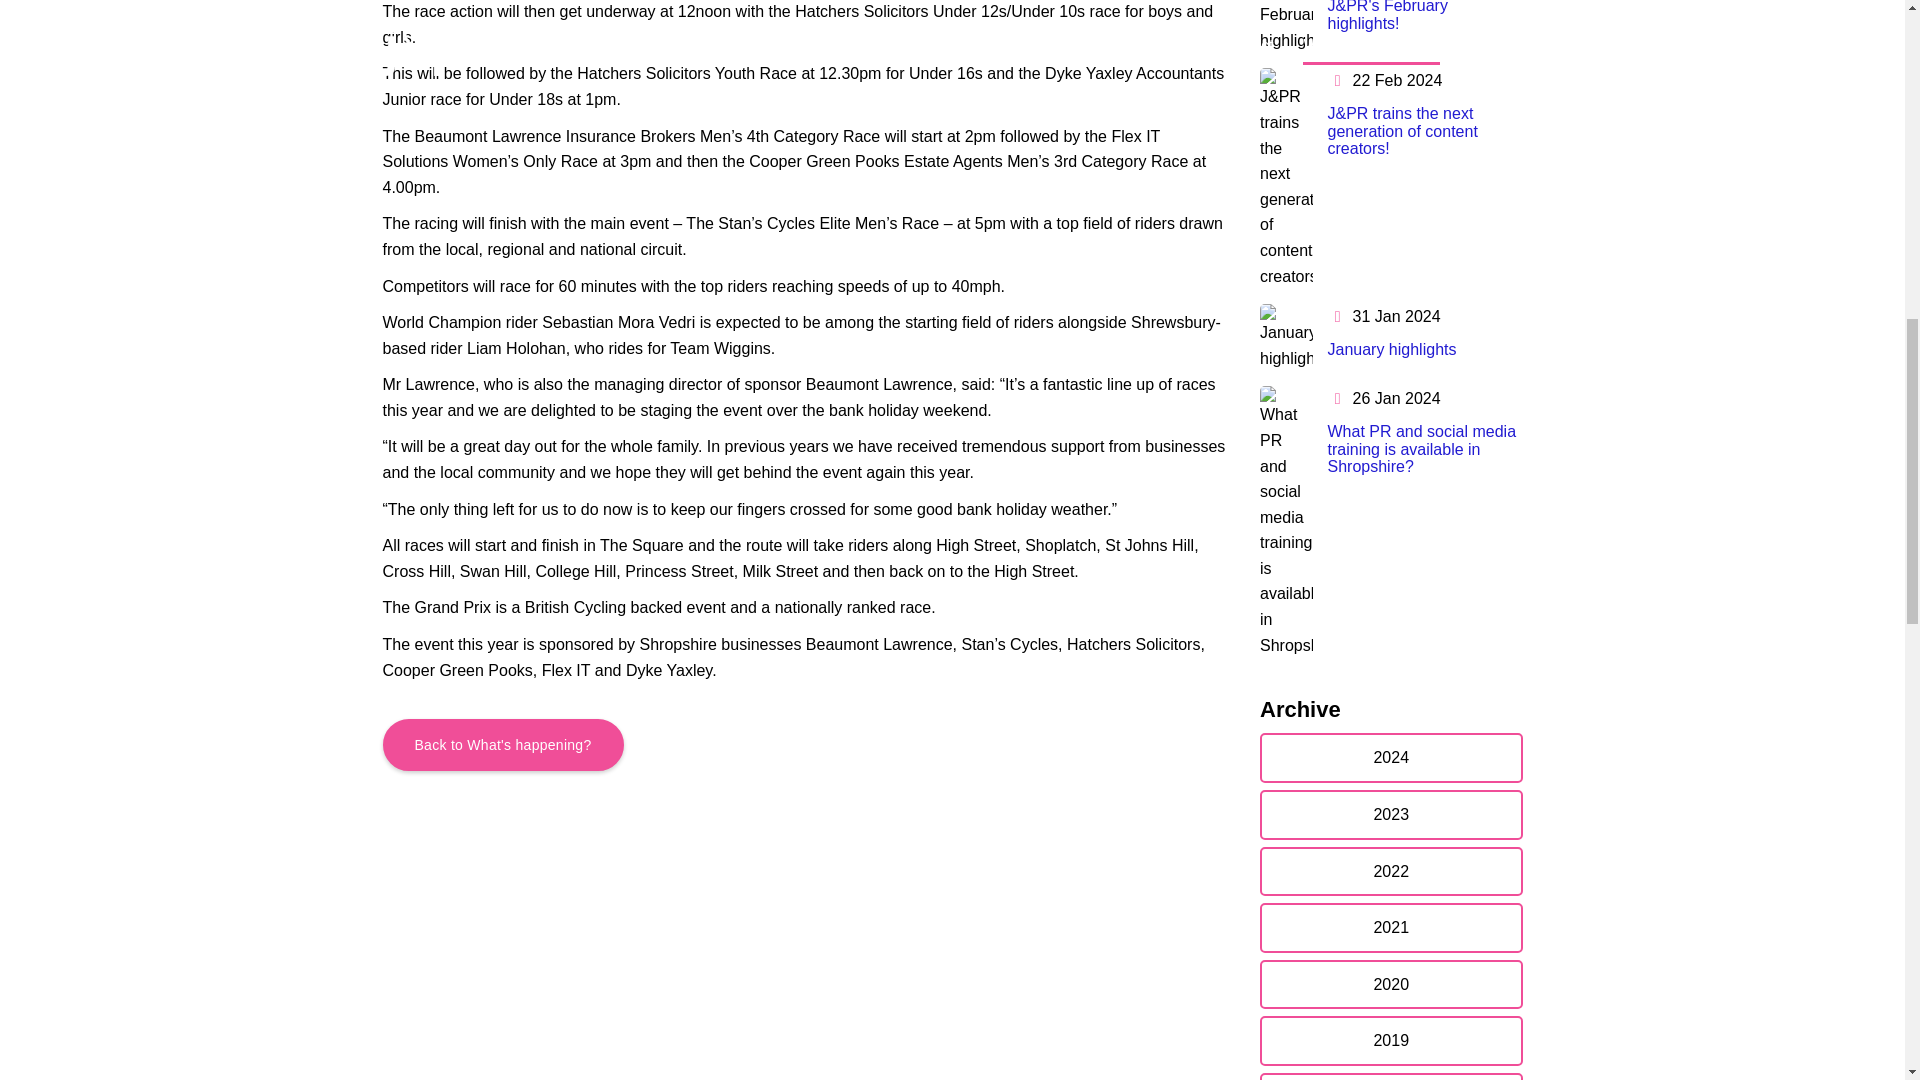 The width and height of the screenshot is (1920, 1080). I want to click on Back to What's happening?, so click(502, 745).